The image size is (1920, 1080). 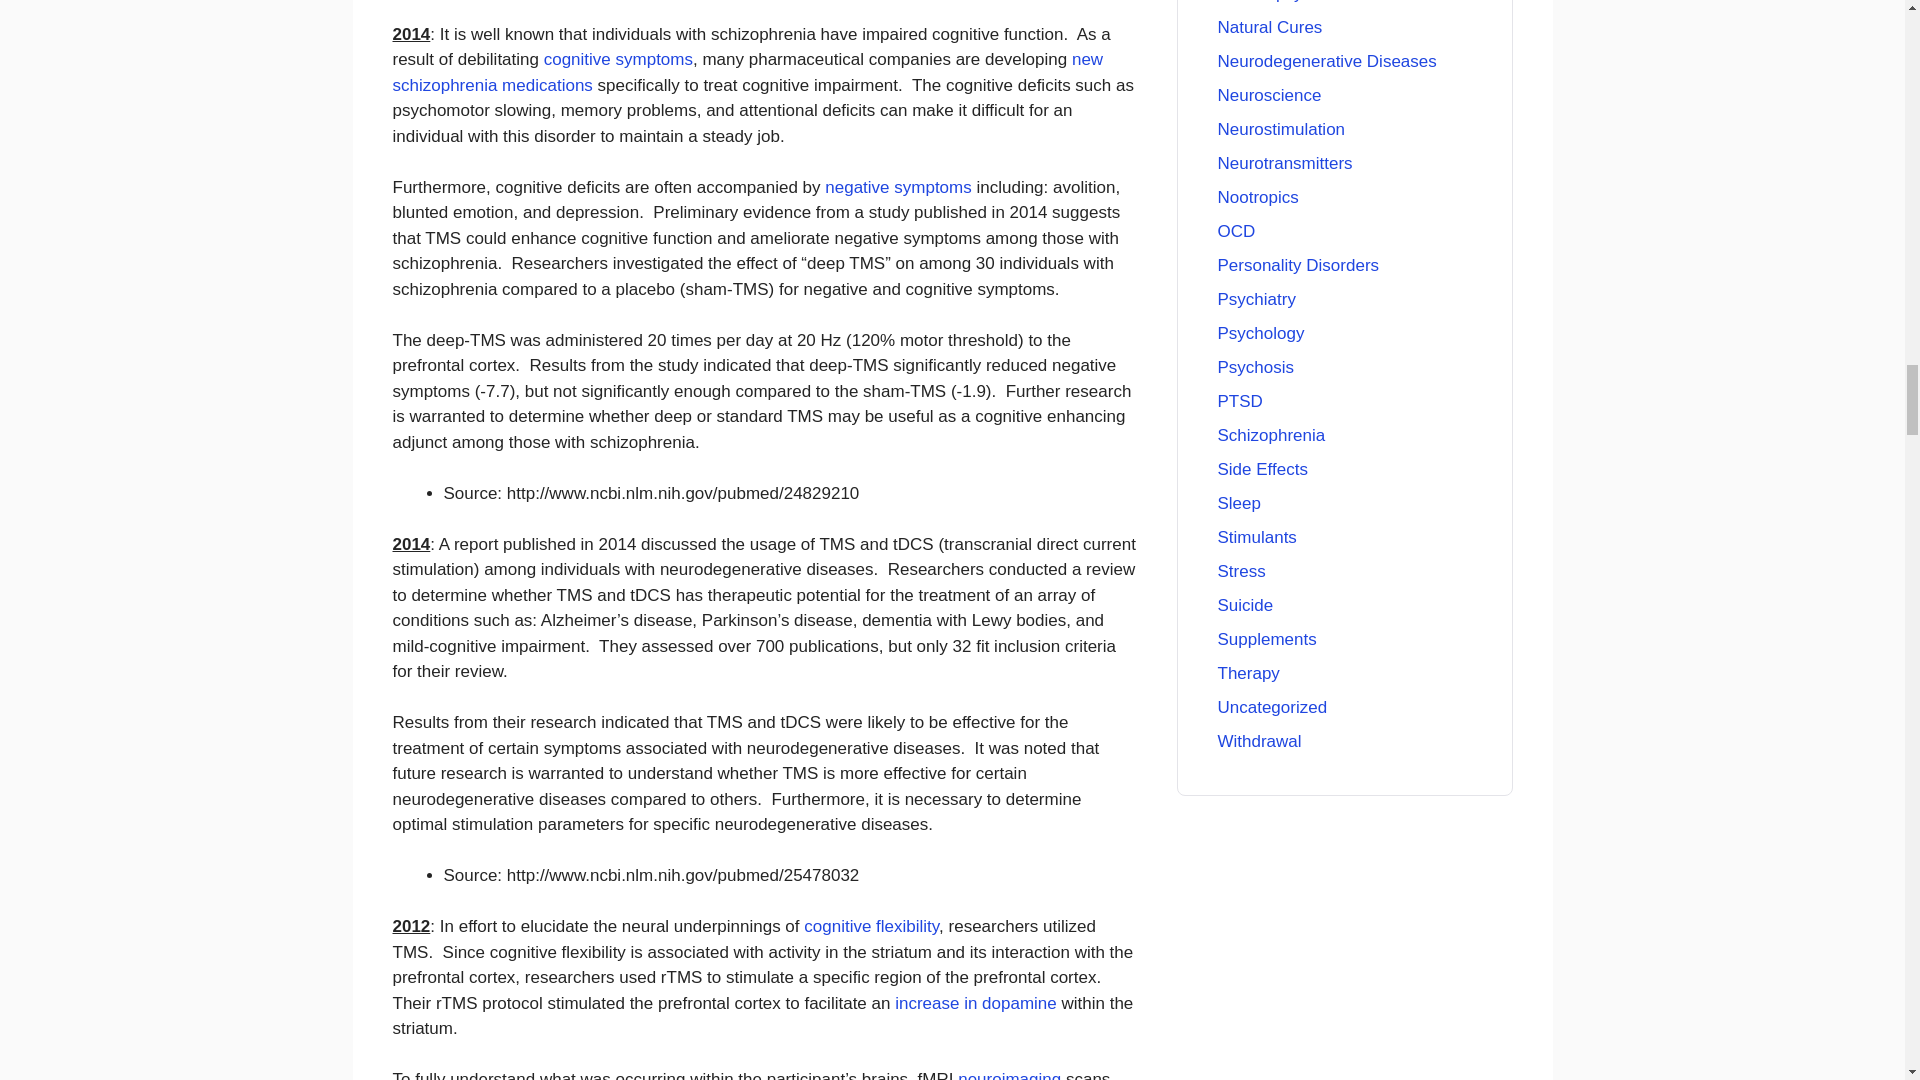 I want to click on increase in dopamine, so click(x=976, y=1003).